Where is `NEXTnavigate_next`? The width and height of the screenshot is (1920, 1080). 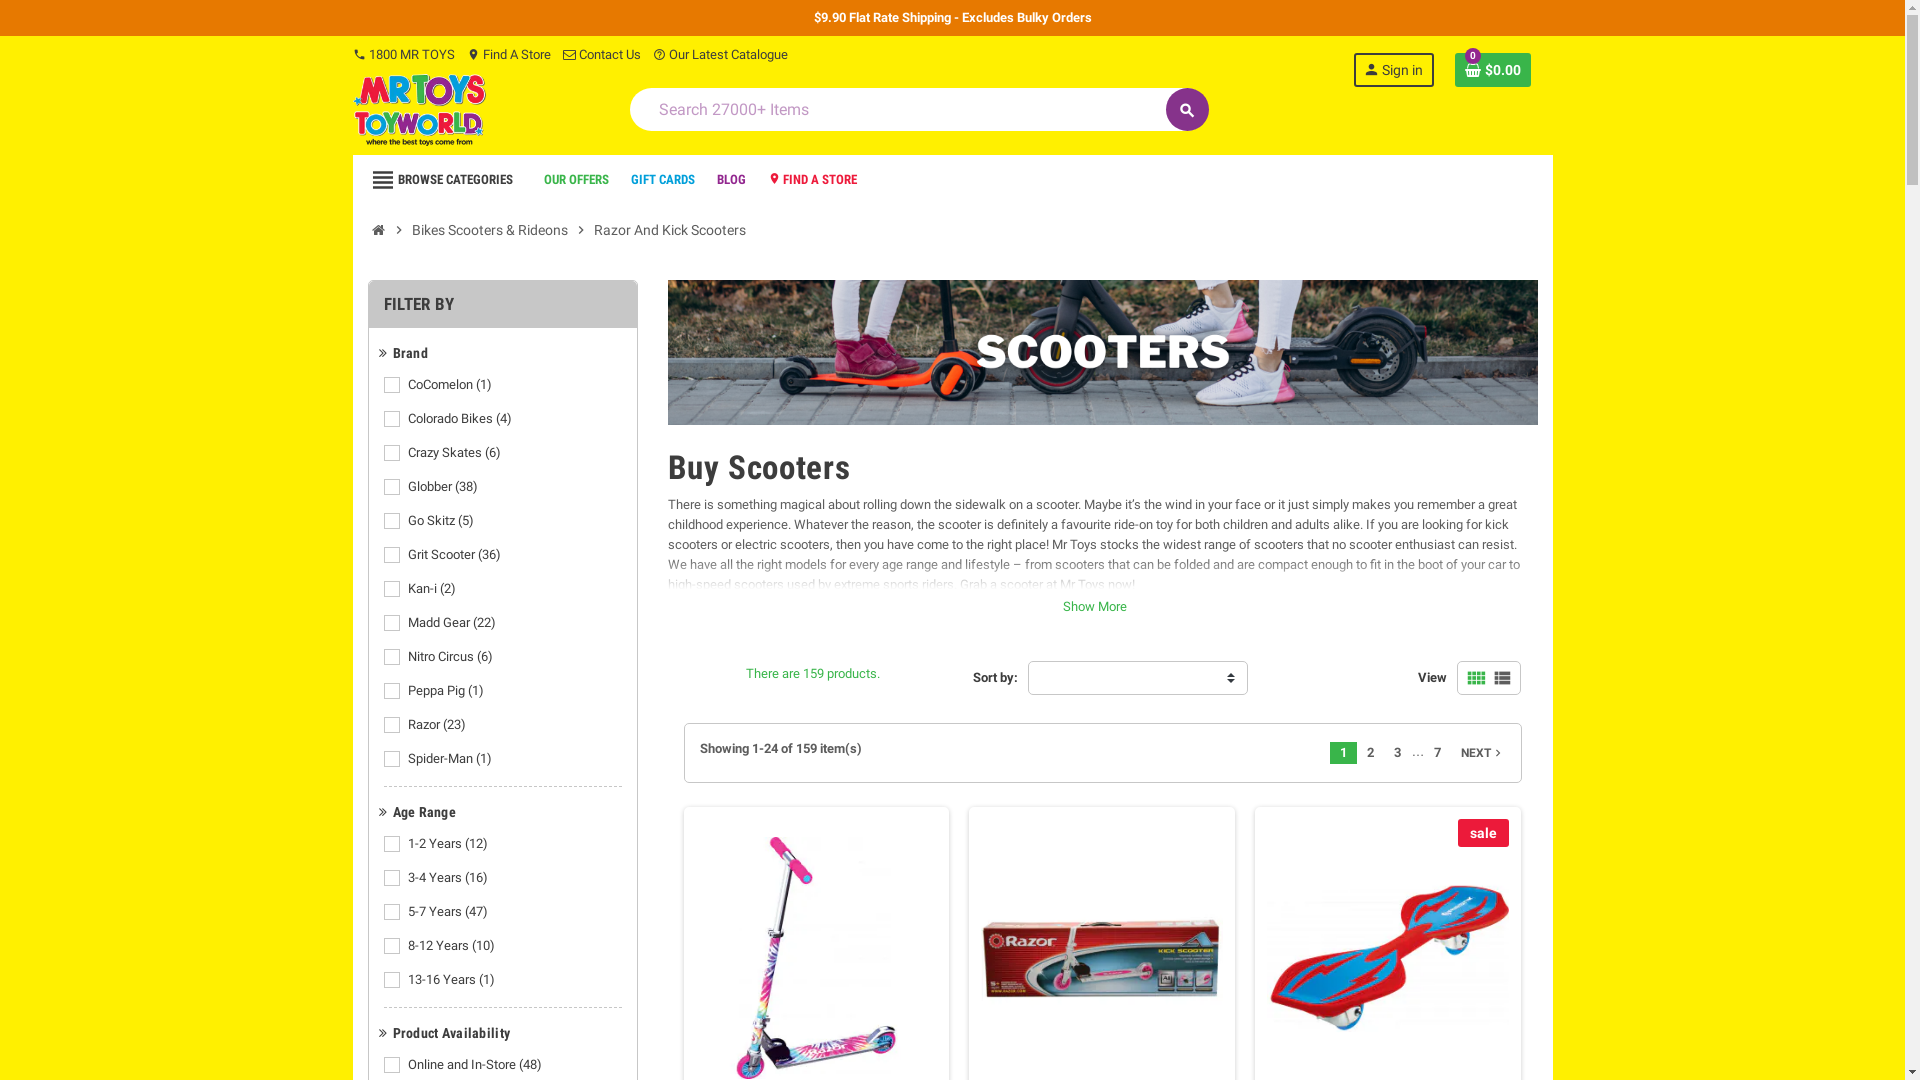
NEXTnavigate_next is located at coordinates (1478, 753).